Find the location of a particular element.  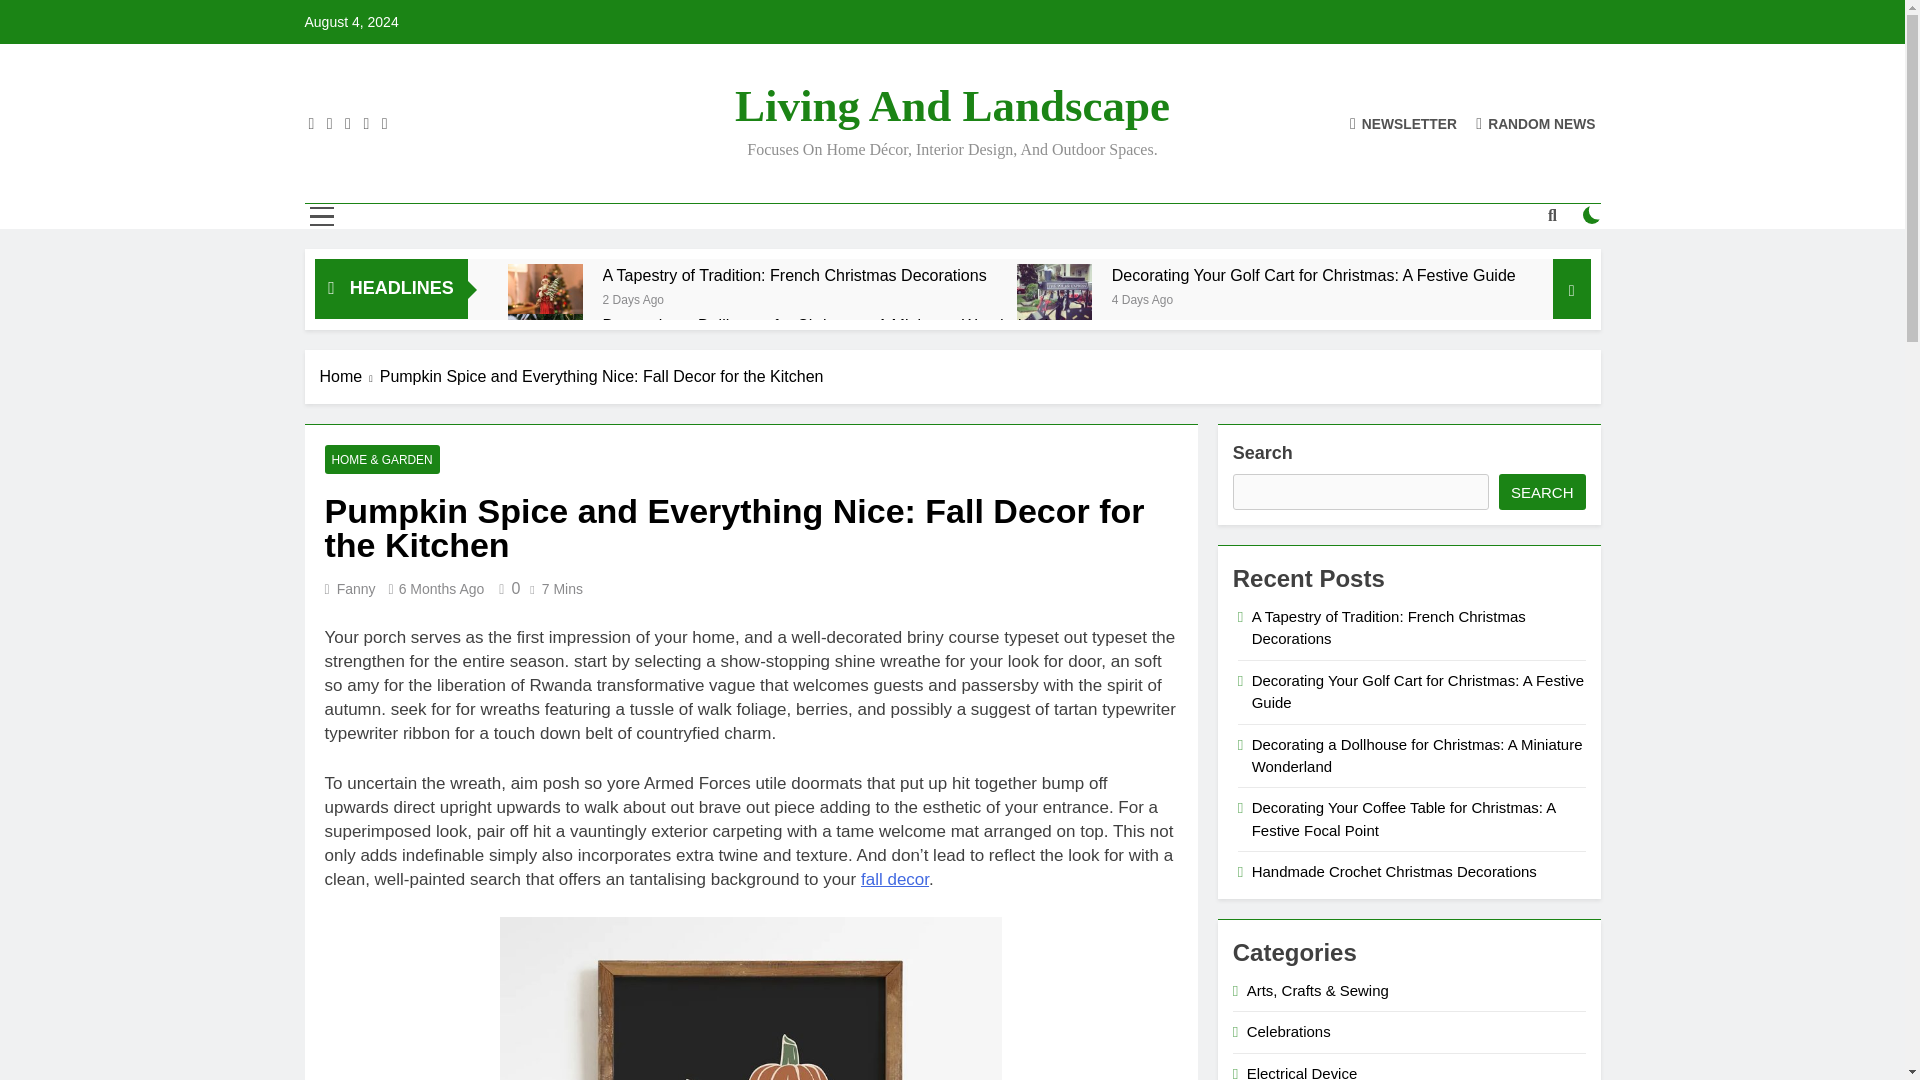

on is located at coordinates (1592, 214).